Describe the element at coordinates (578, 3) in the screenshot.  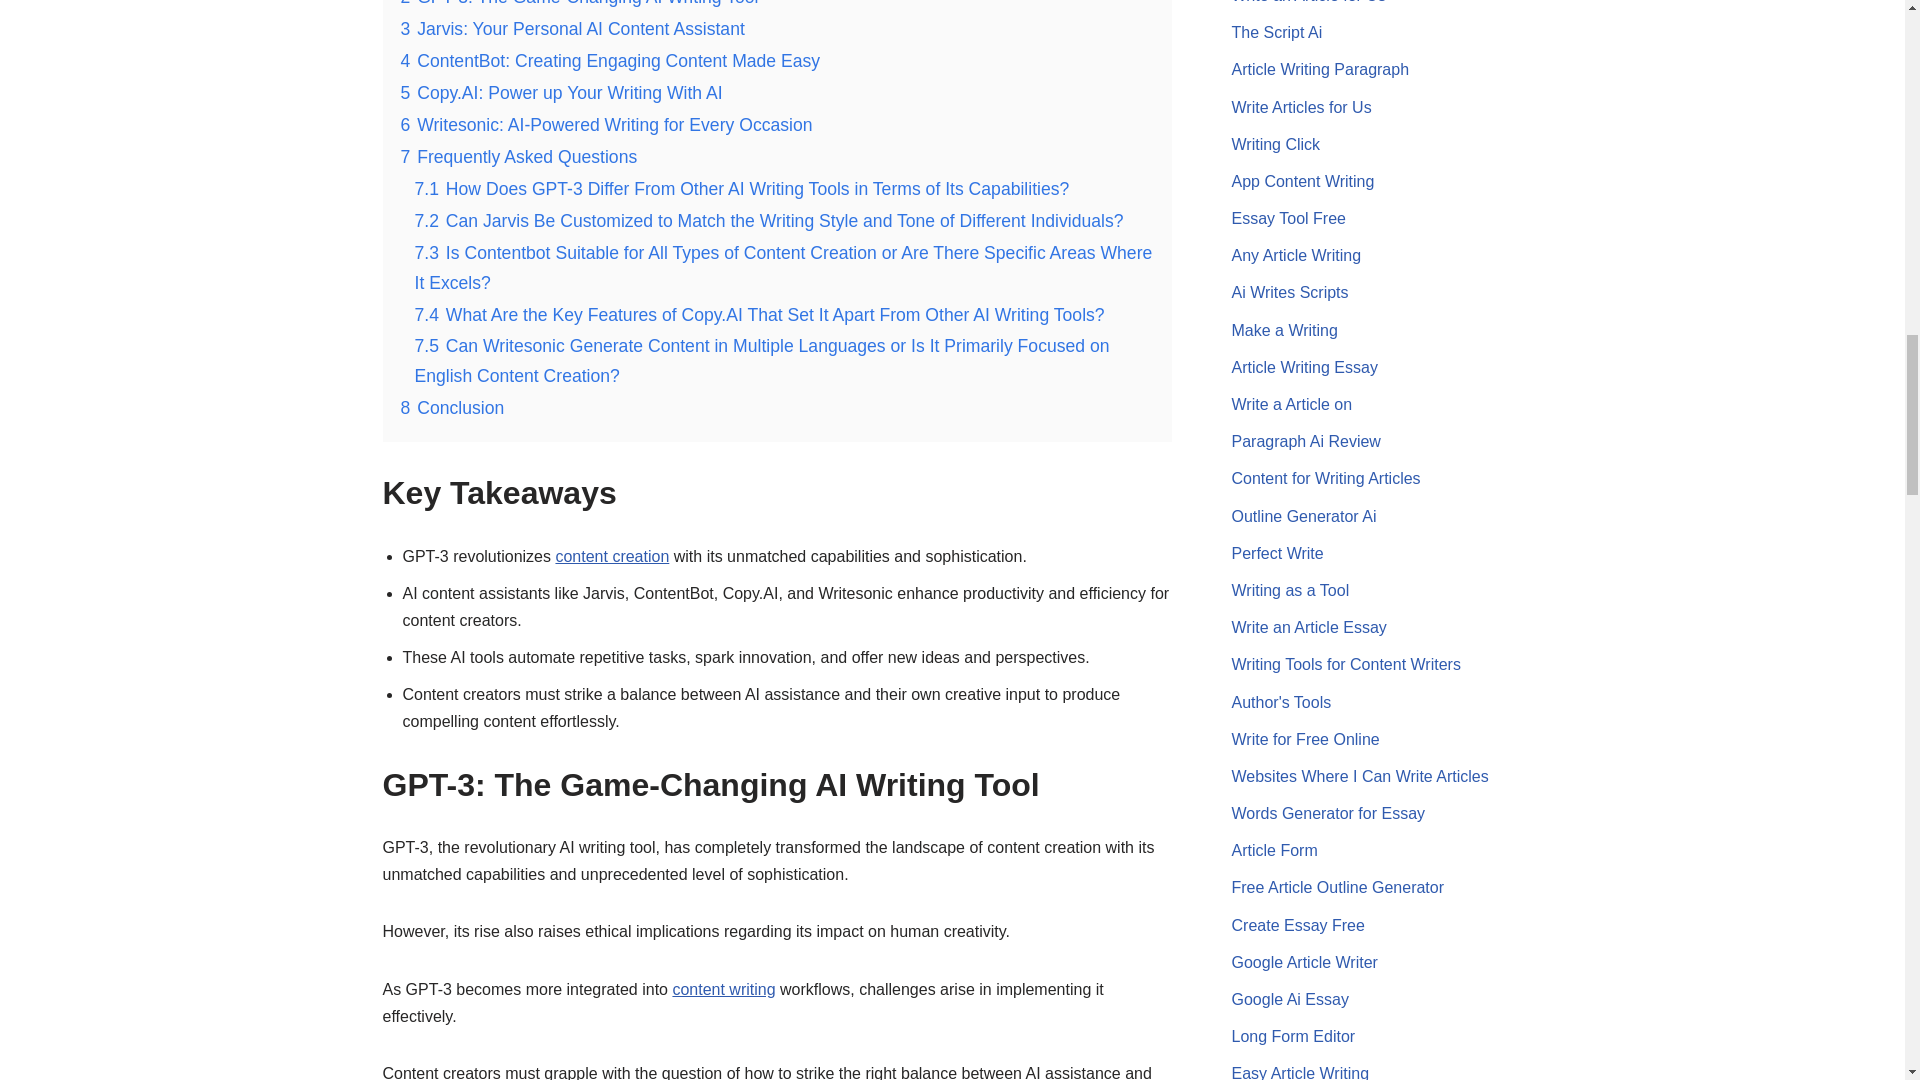
I see `2 GPT-3: The Game-Changing AI Writing Tool` at that location.